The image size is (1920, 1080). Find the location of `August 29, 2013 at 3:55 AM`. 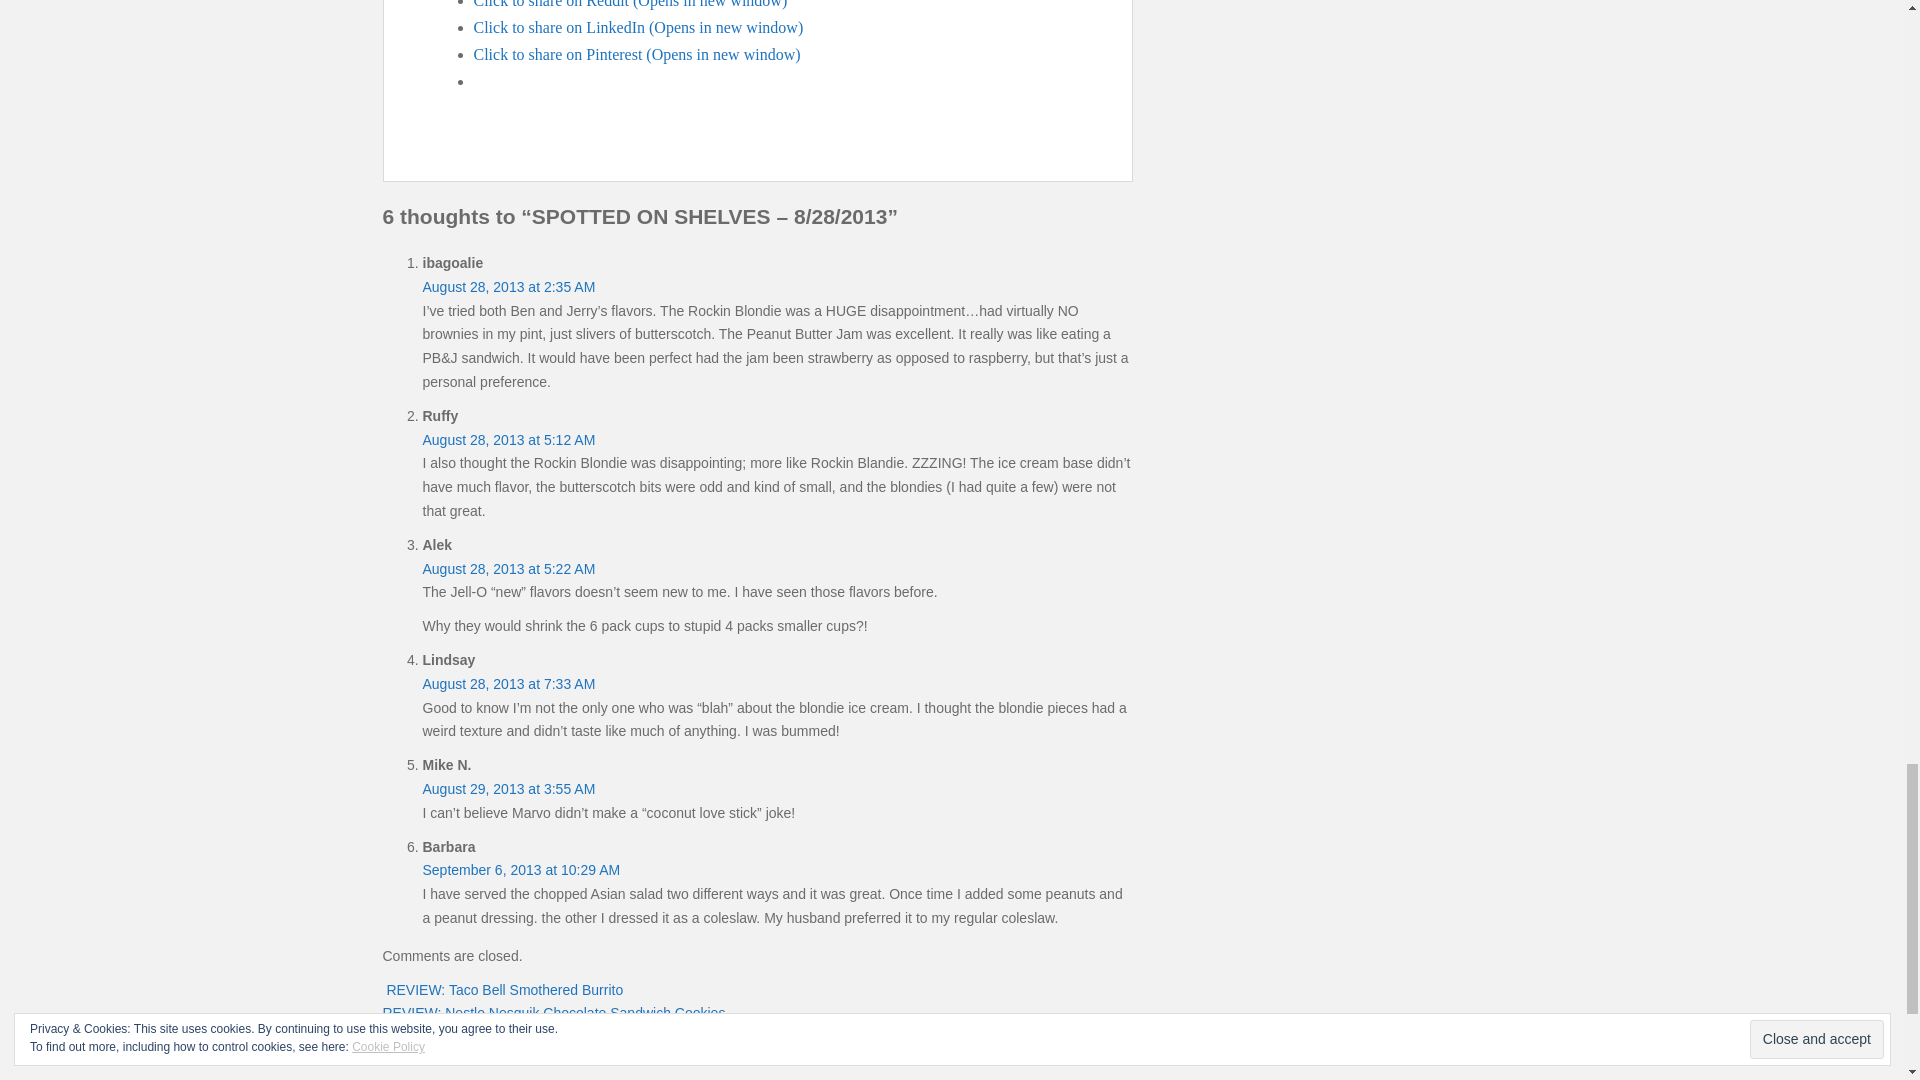

August 29, 2013 at 3:55 AM is located at coordinates (508, 788).